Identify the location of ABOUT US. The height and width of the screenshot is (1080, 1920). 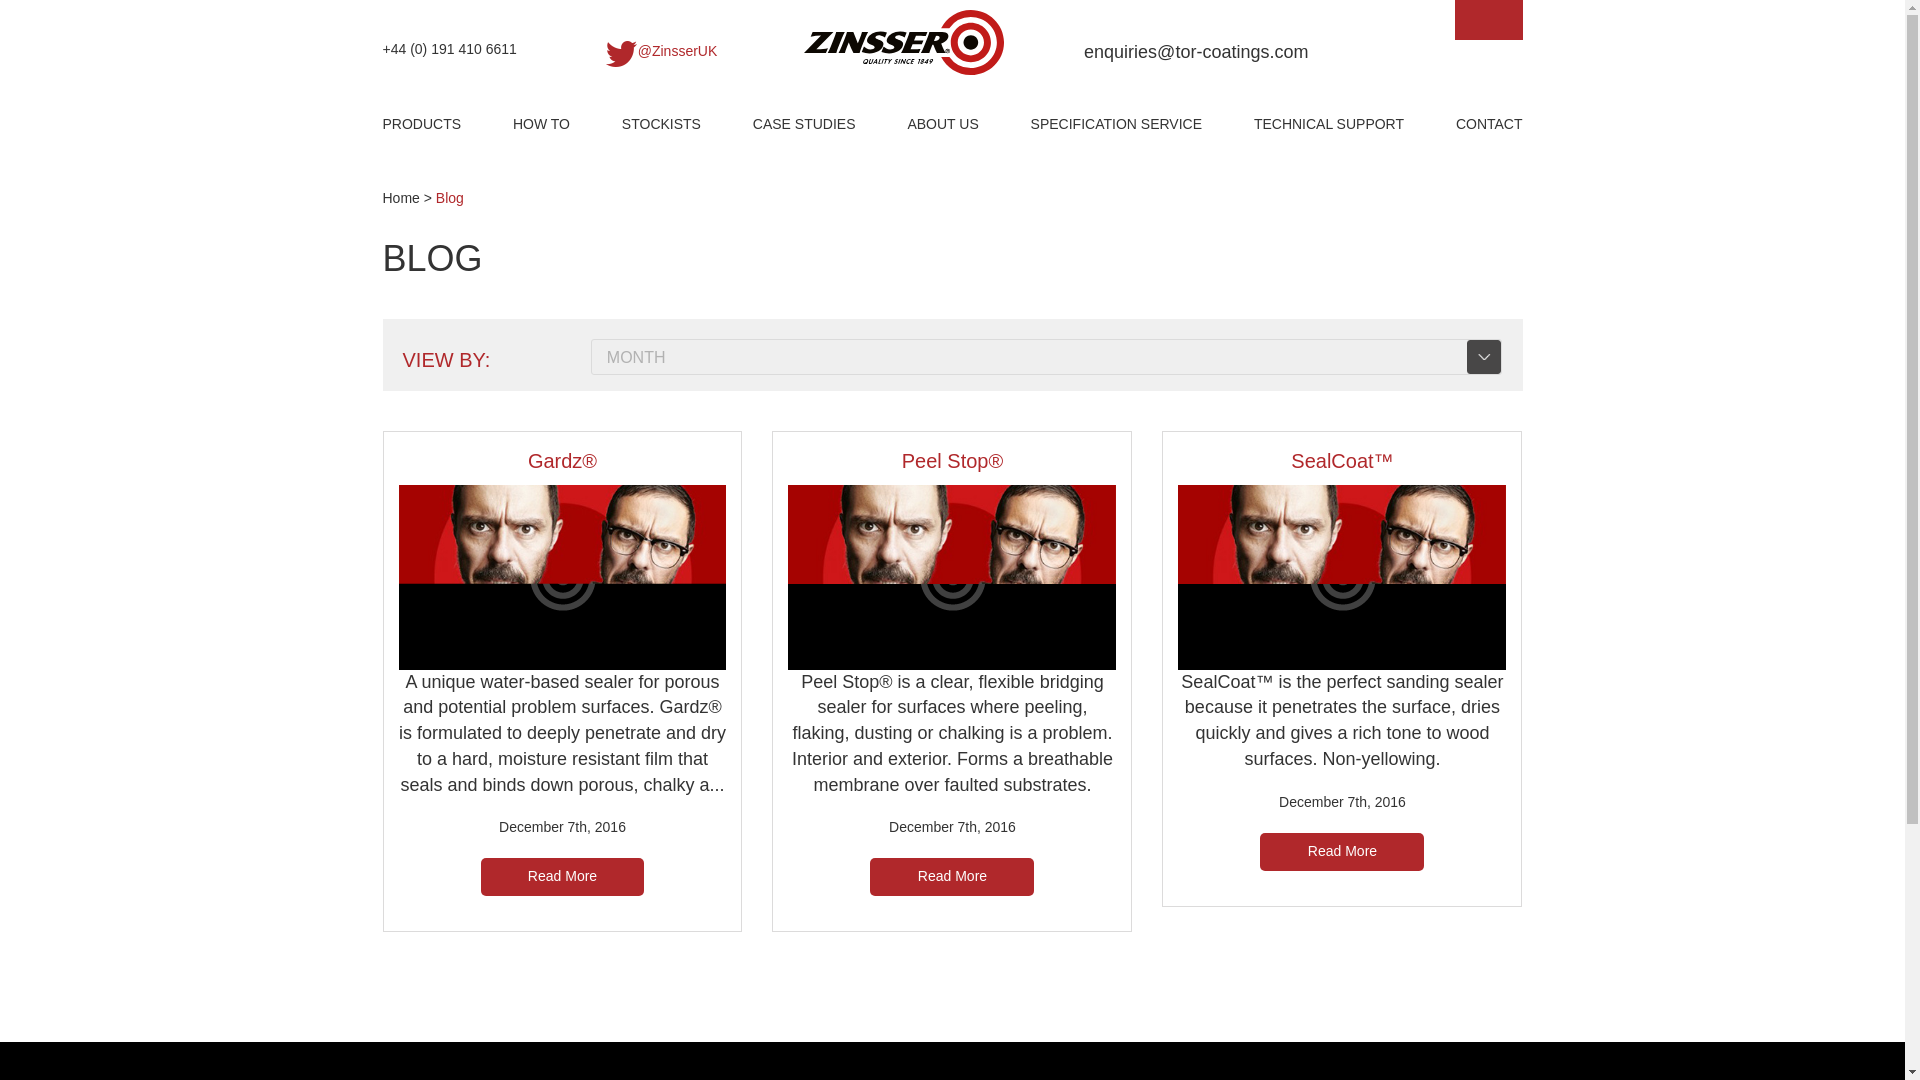
(942, 125).